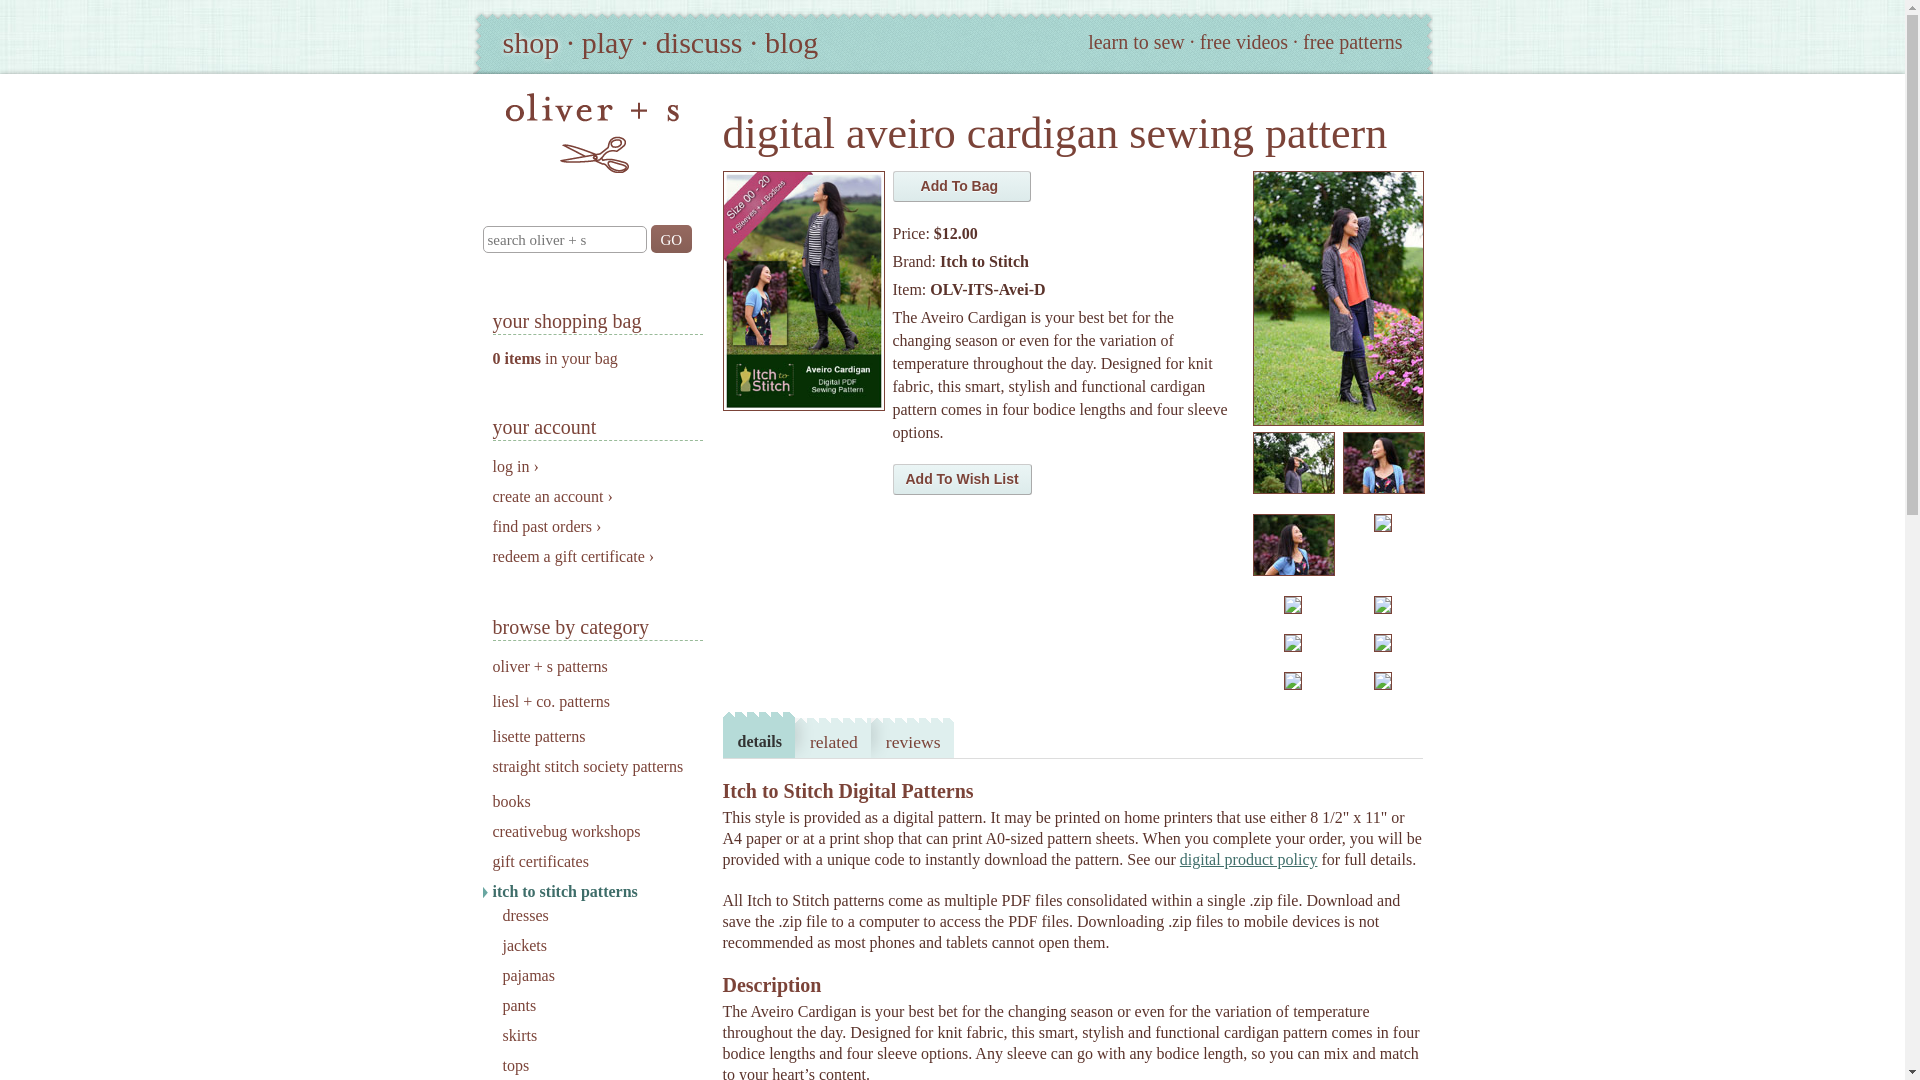 The height and width of the screenshot is (1080, 1920). Describe the element at coordinates (1136, 42) in the screenshot. I see `learn to sew` at that location.